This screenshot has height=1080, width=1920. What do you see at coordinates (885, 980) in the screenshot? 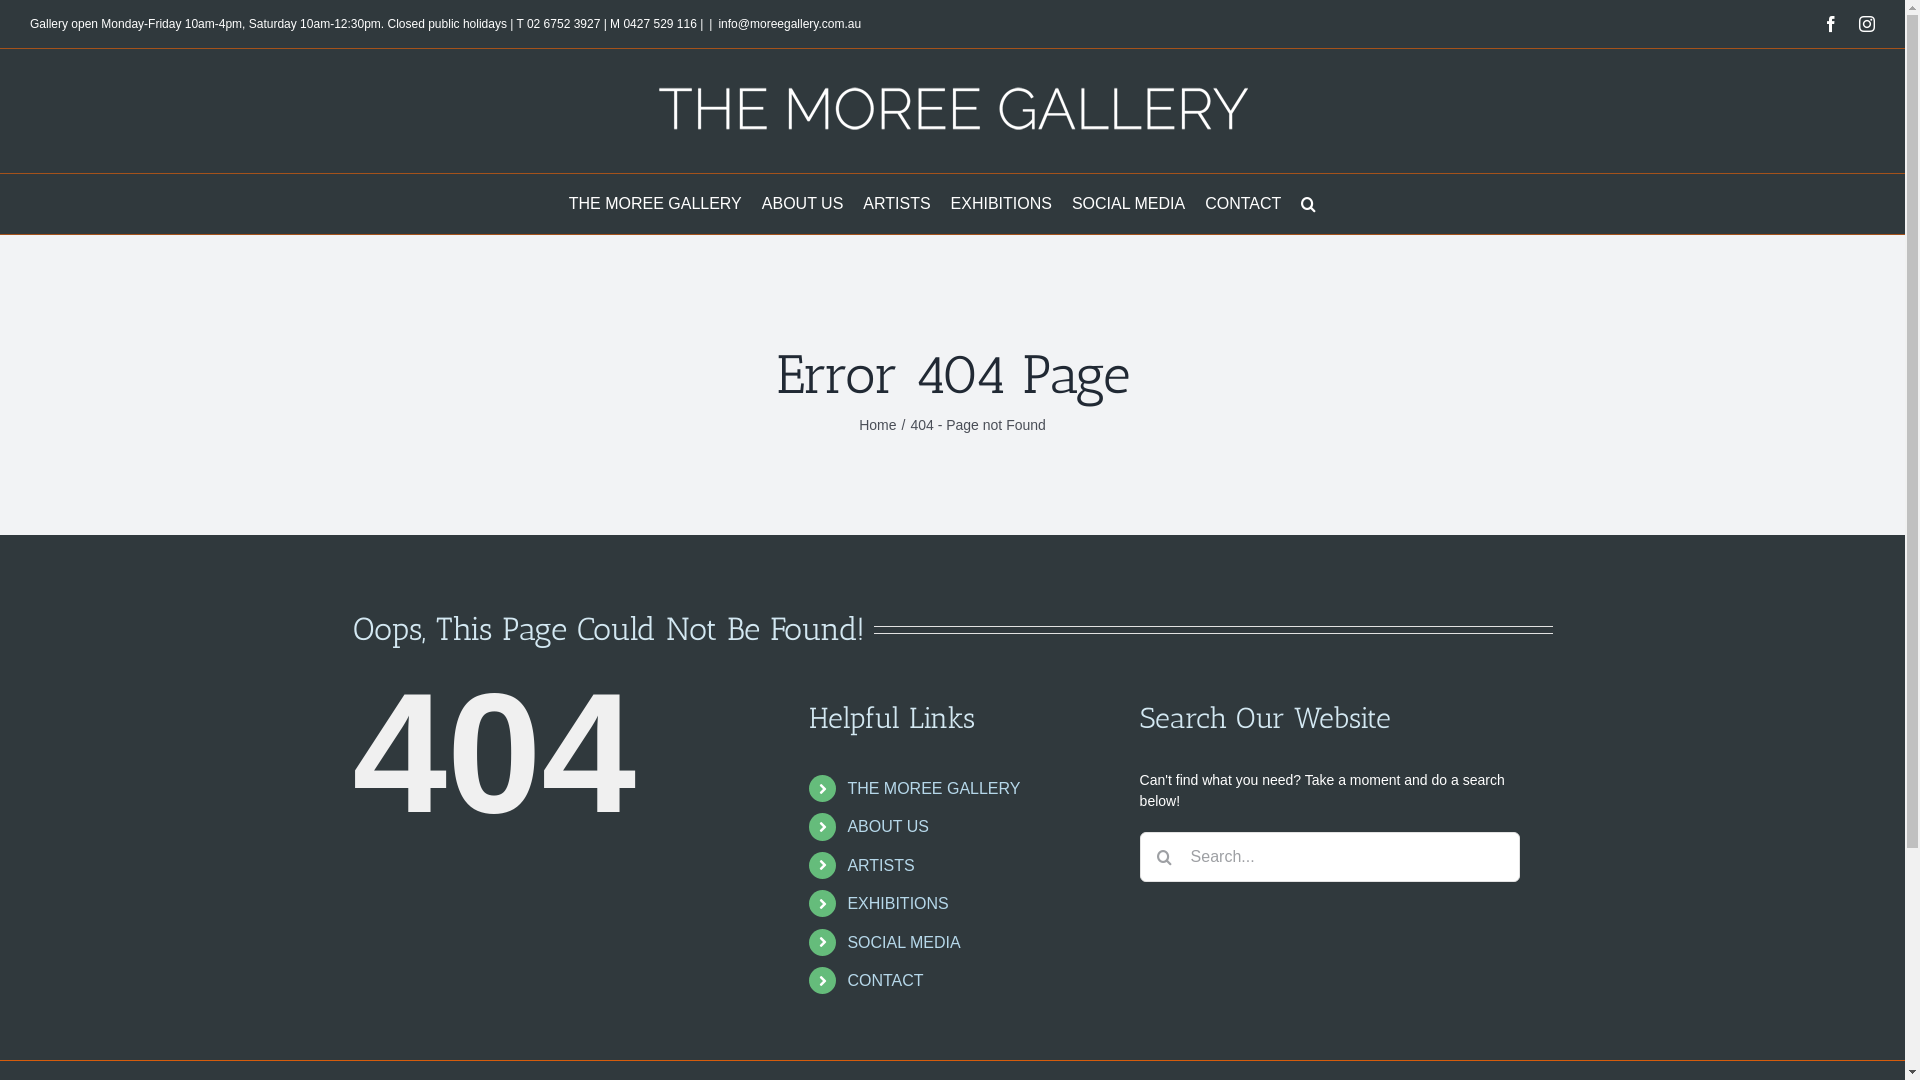
I see `CONTACT` at bounding box center [885, 980].